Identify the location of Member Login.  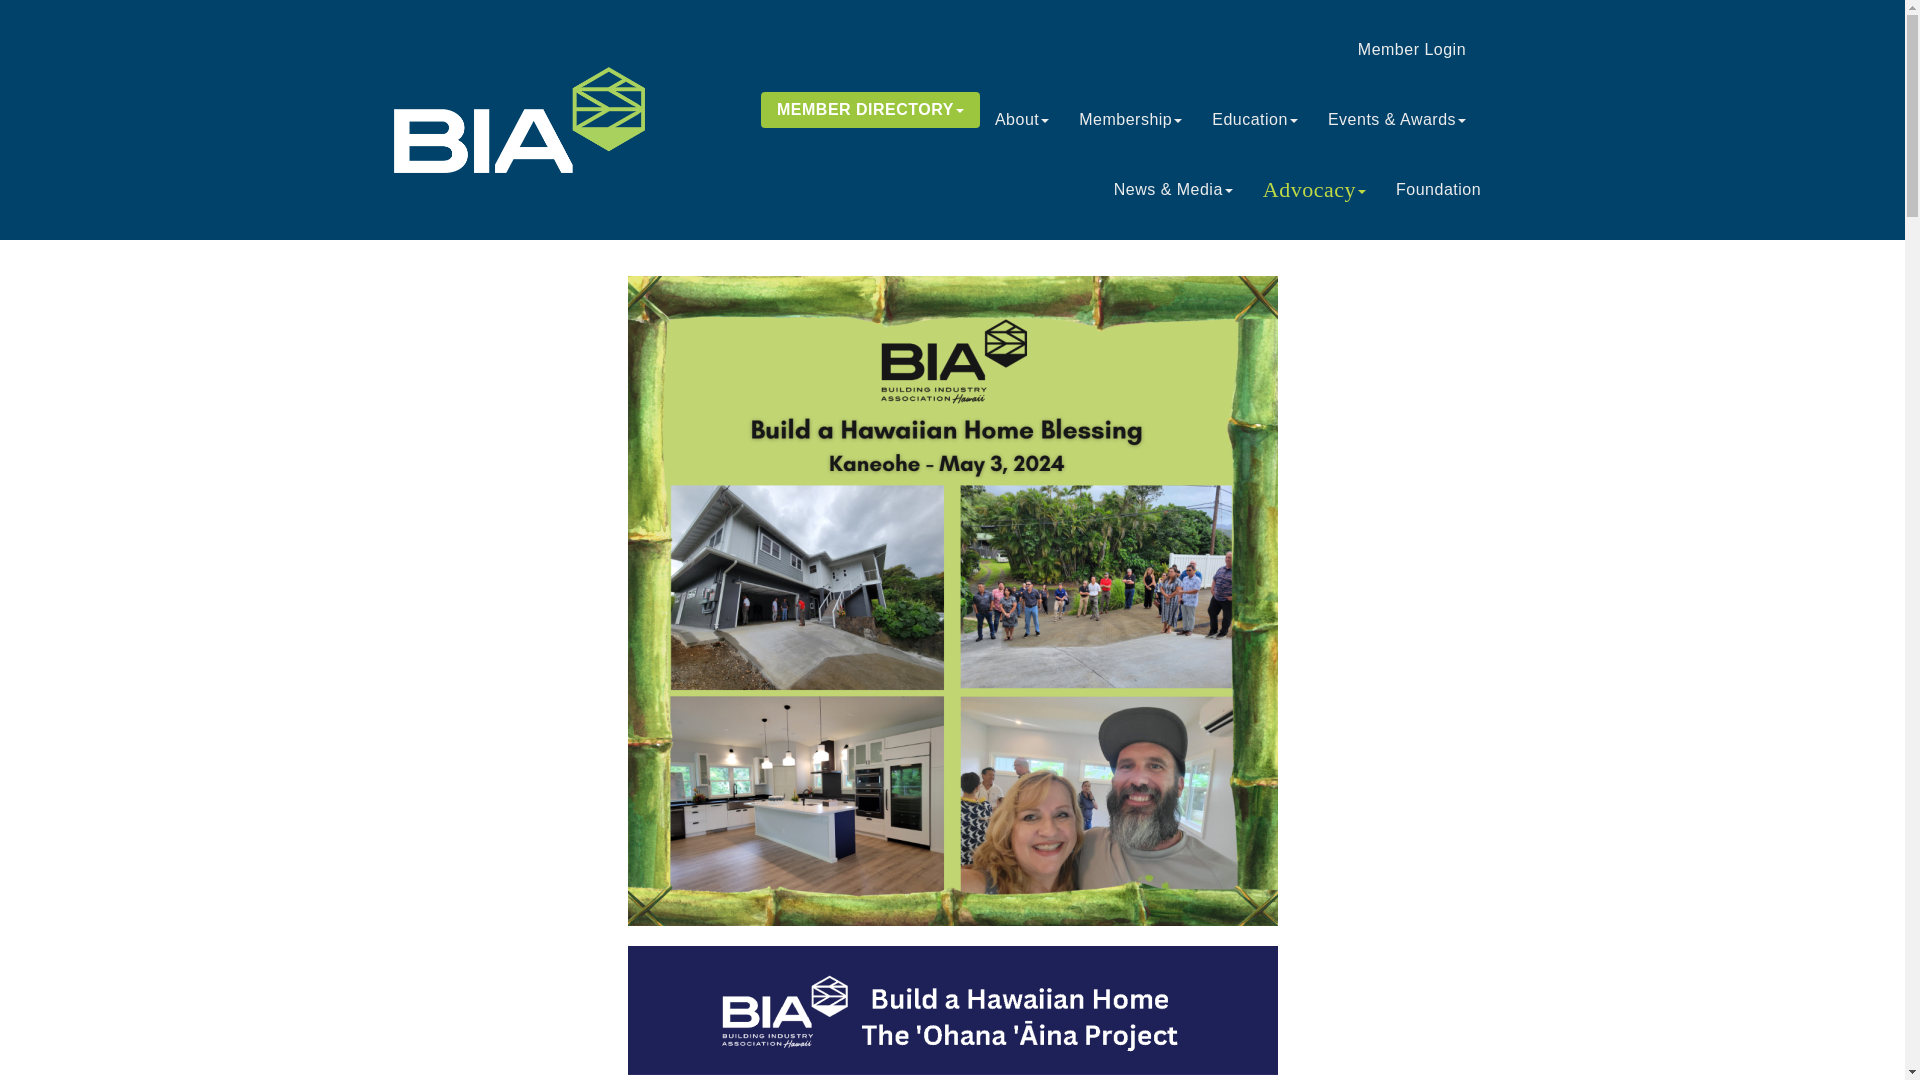
(1411, 49).